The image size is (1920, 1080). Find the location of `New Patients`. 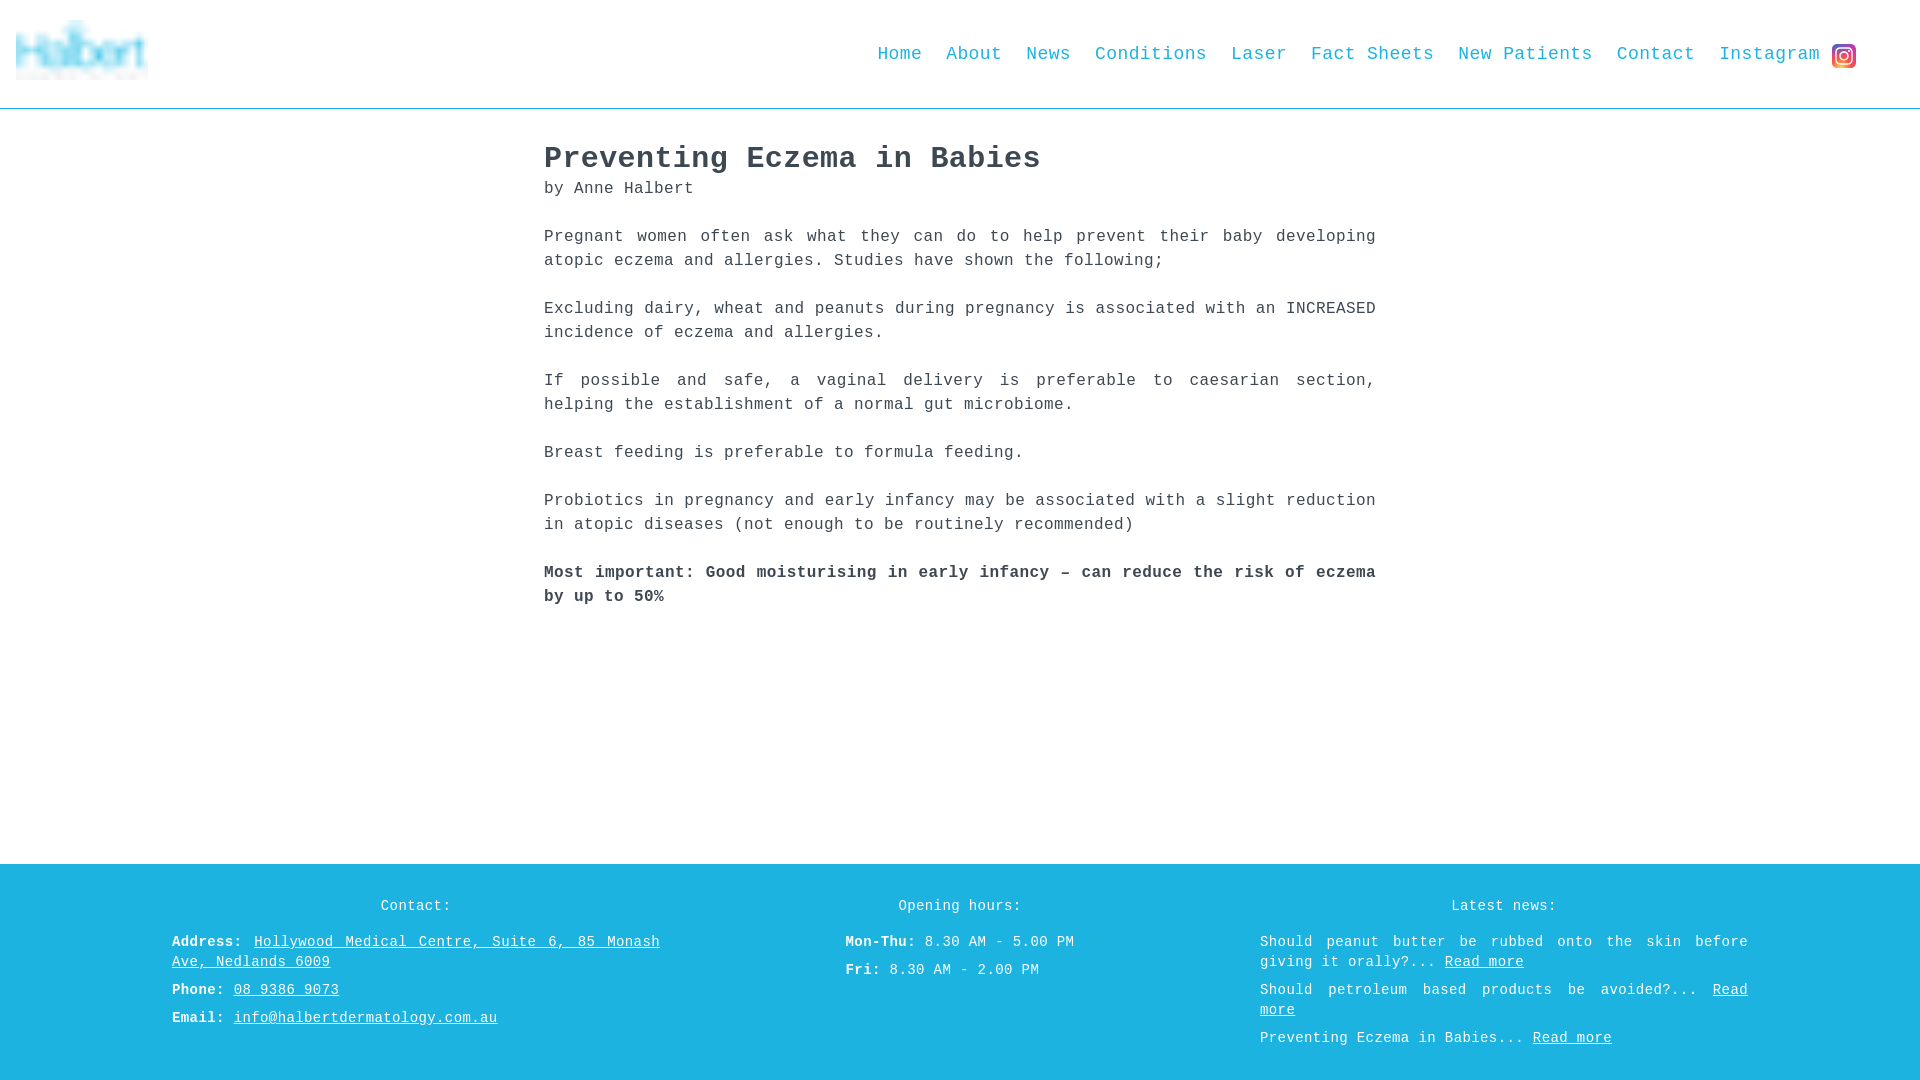

New Patients is located at coordinates (1525, 54).